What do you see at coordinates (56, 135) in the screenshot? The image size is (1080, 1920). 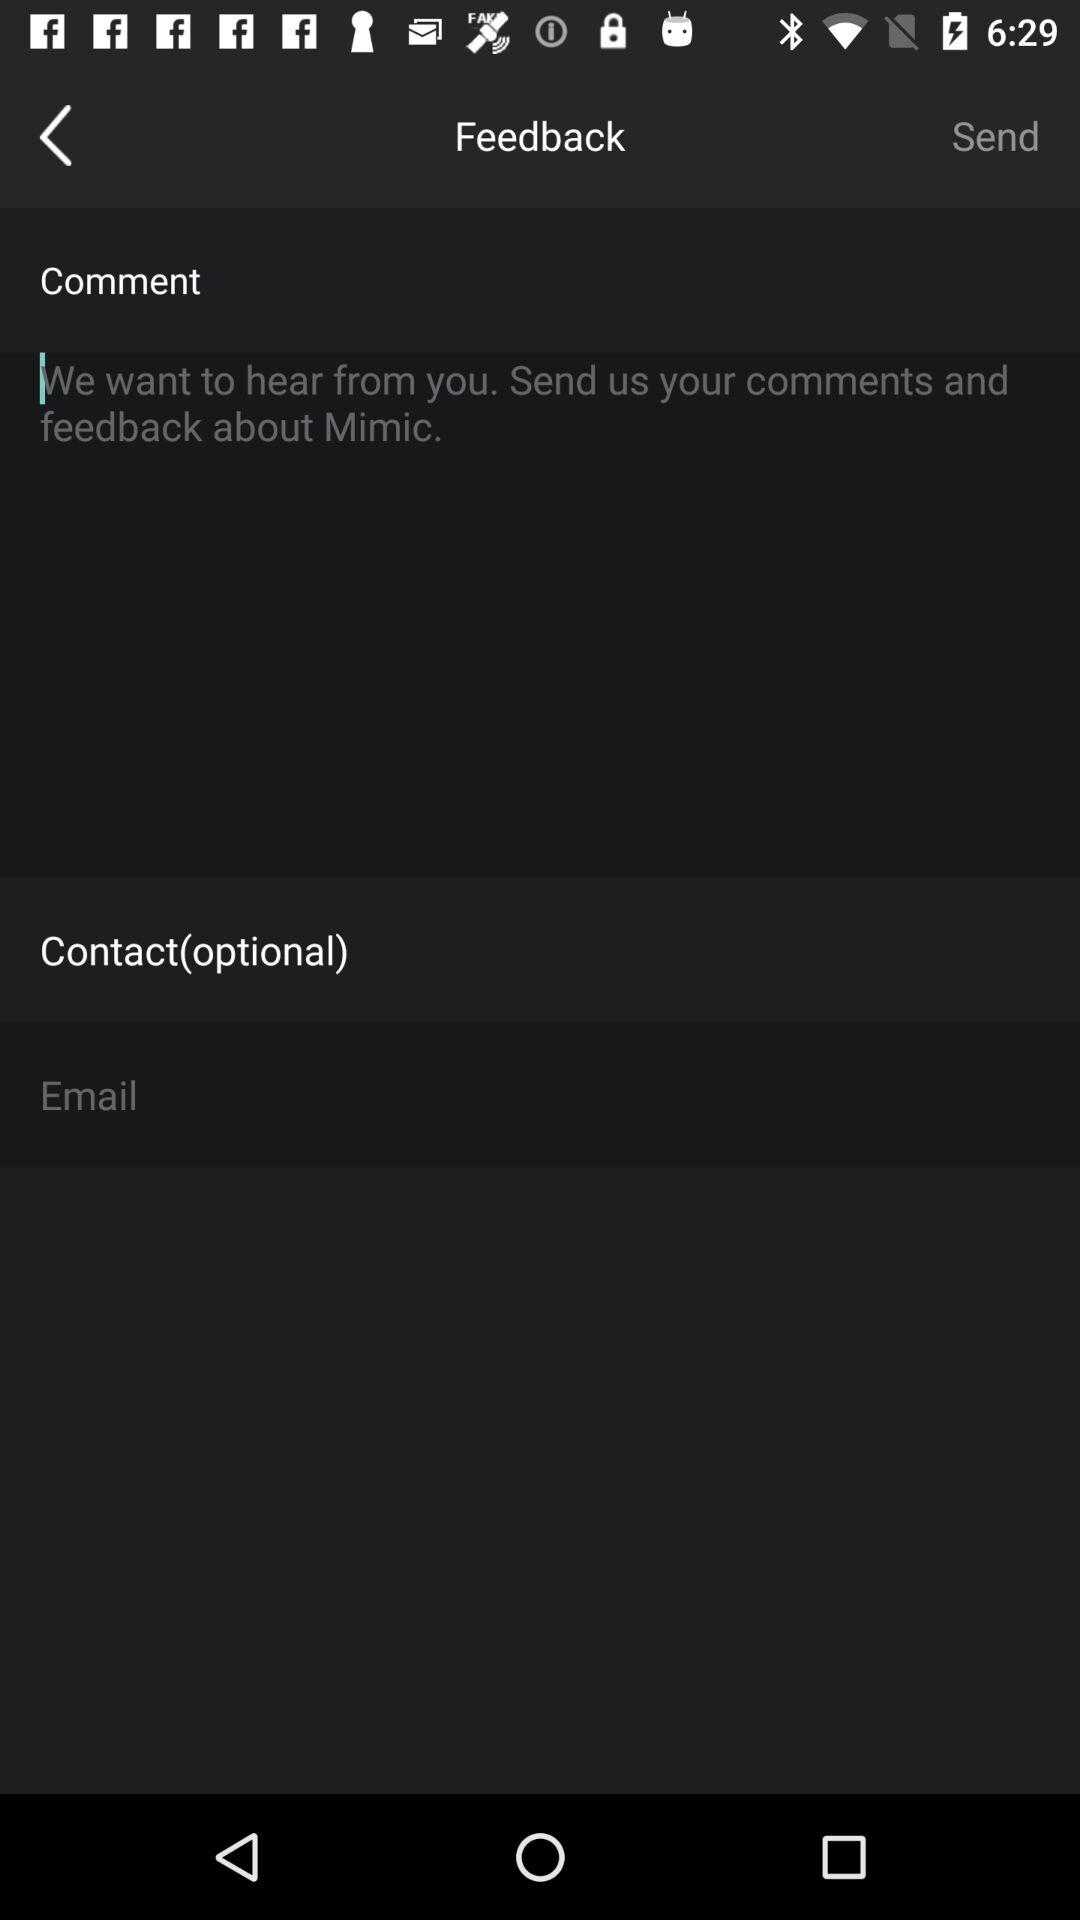 I see `turn on the item at the top left corner` at bounding box center [56, 135].